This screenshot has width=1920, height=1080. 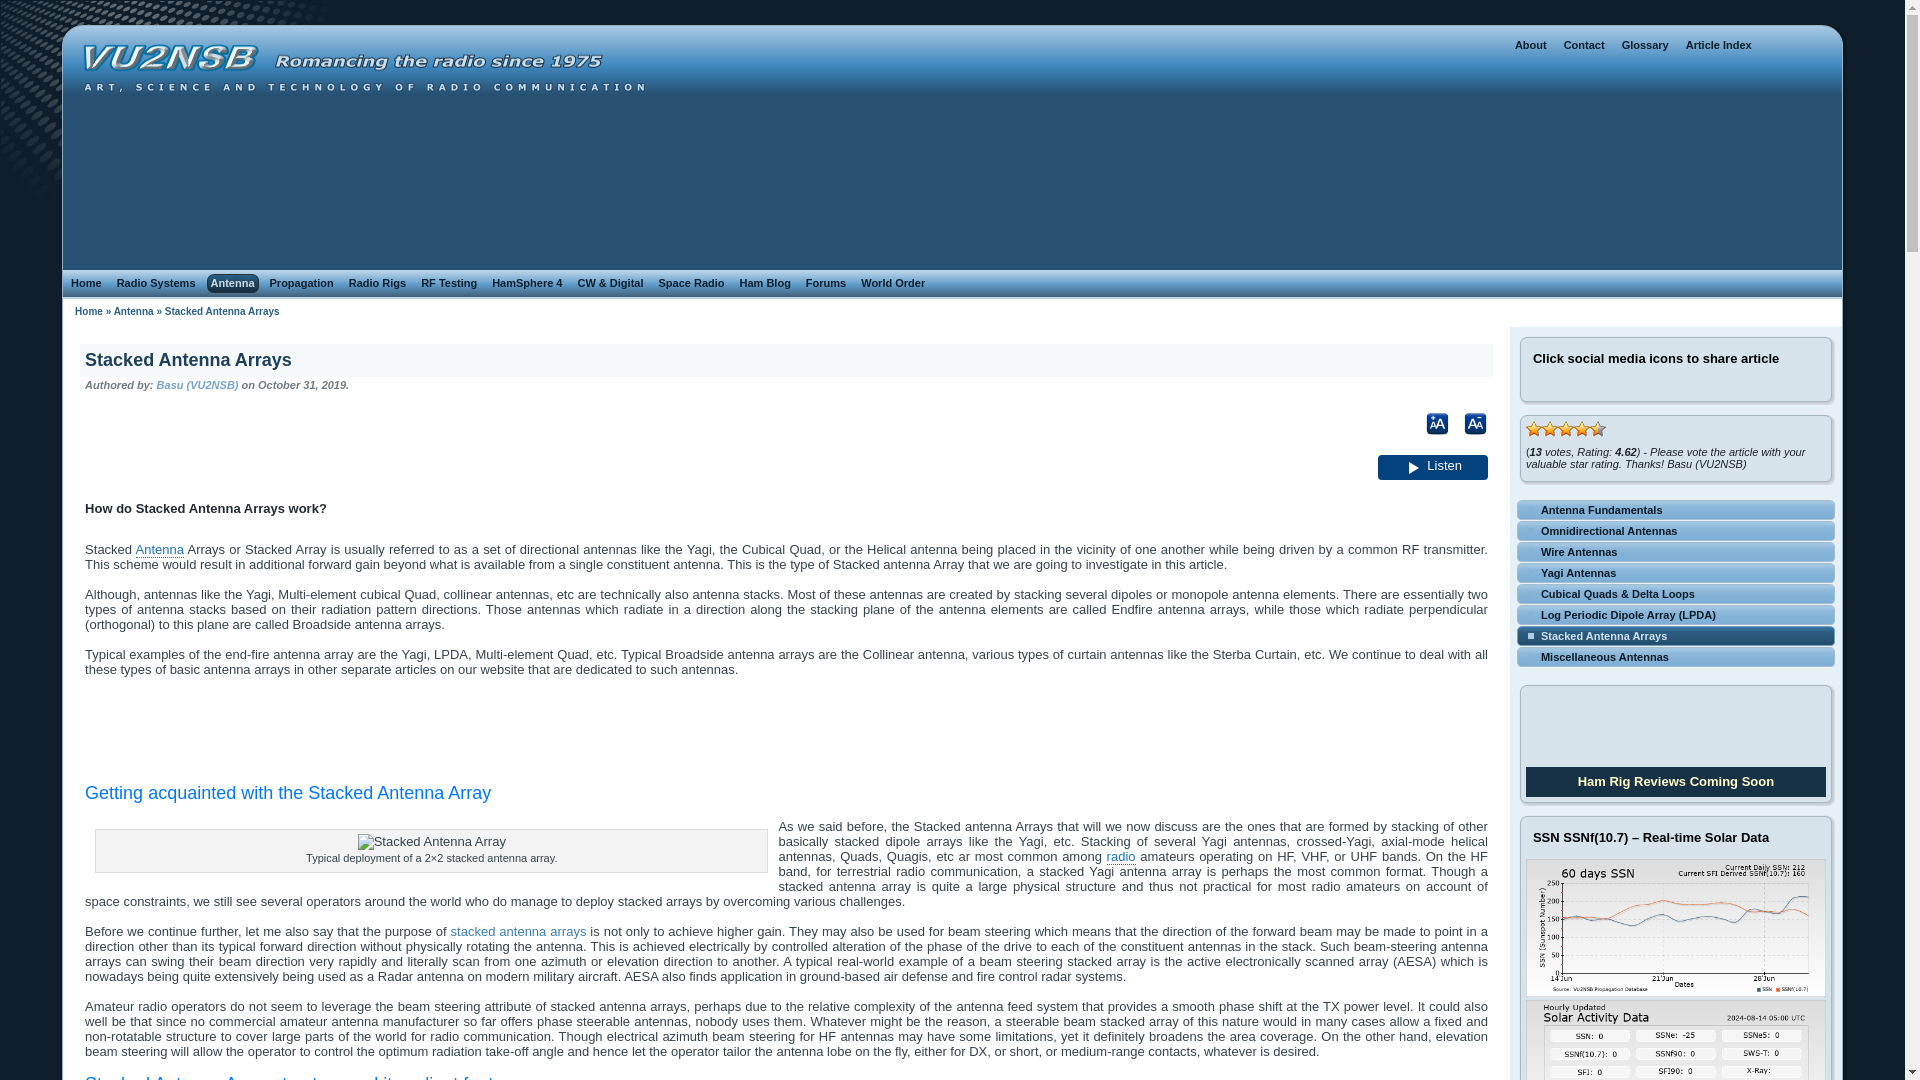 What do you see at coordinates (1468, 444) in the screenshot?
I see `Reduce Font Size` at bounding box center [1468, 444].